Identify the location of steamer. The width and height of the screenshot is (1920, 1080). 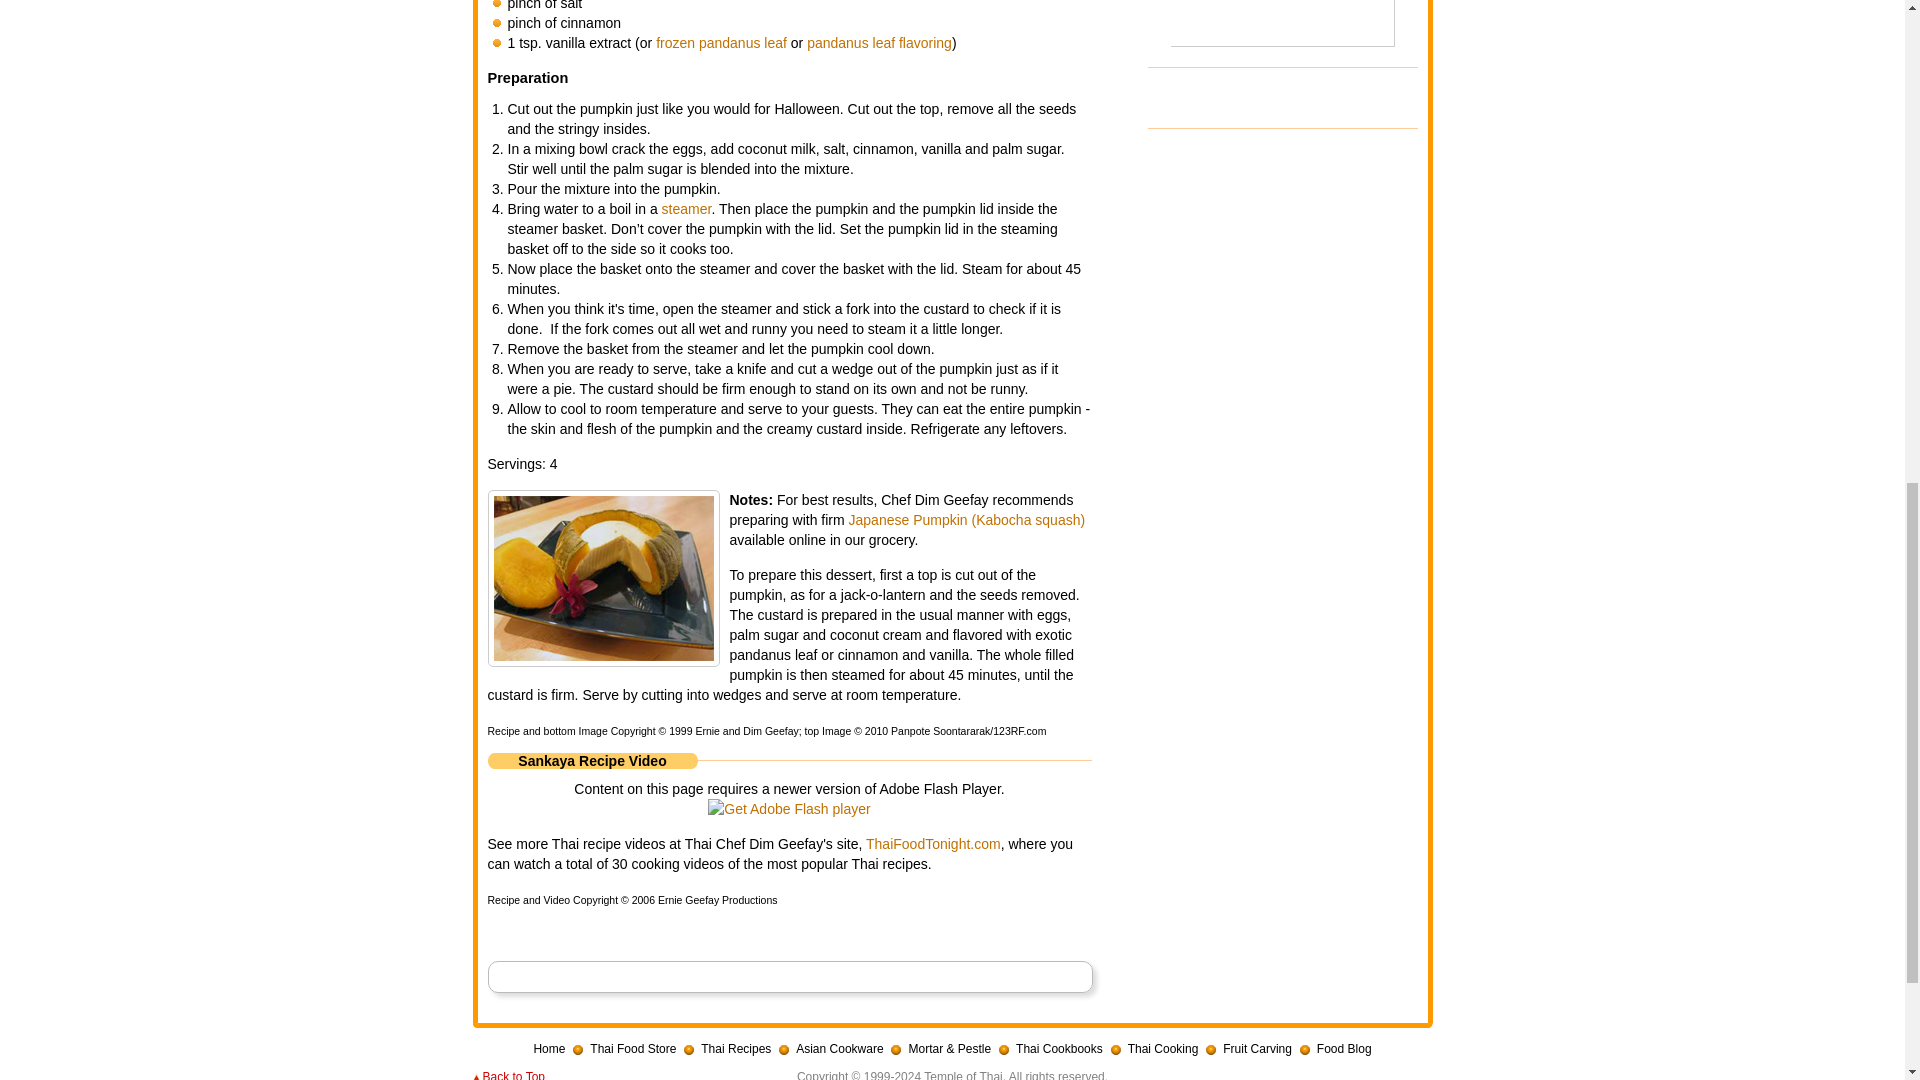
(687, 208).